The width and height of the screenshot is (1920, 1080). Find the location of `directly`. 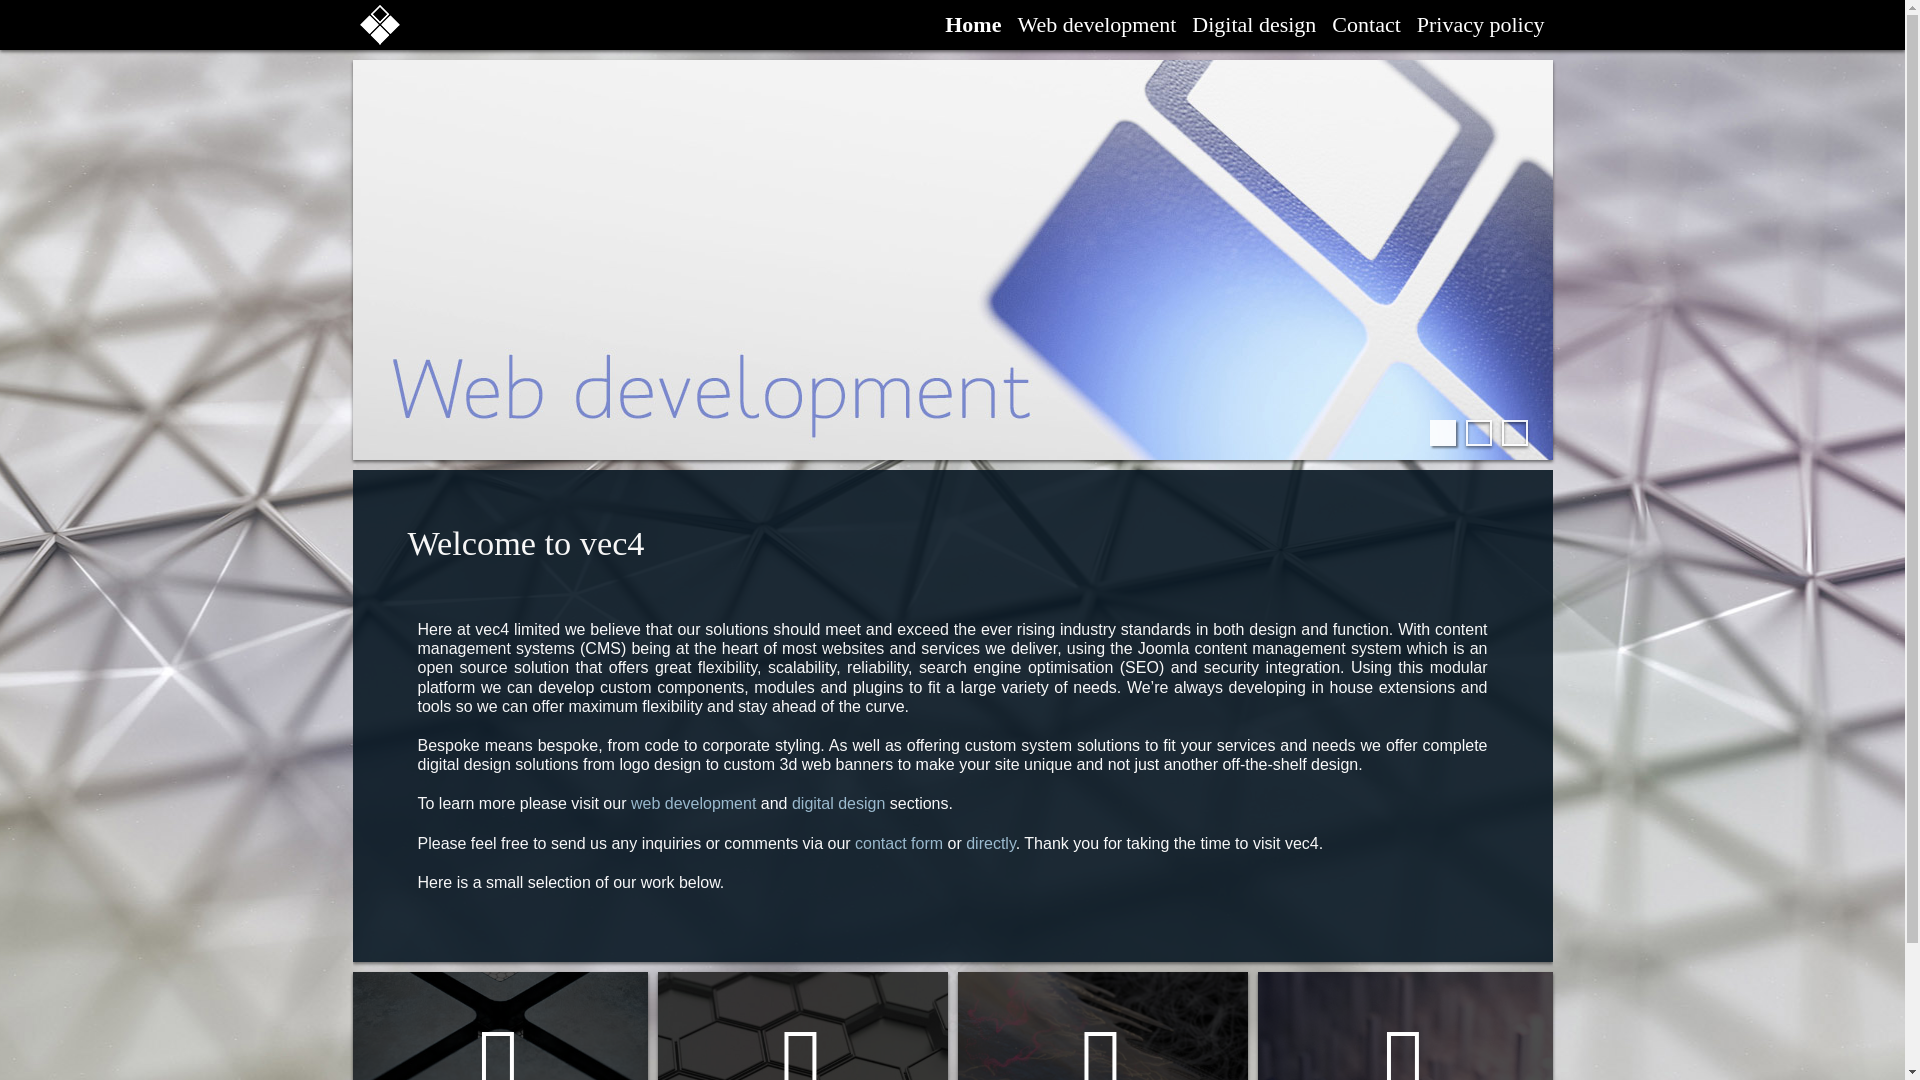

directly is located at coordinates (990, 842).